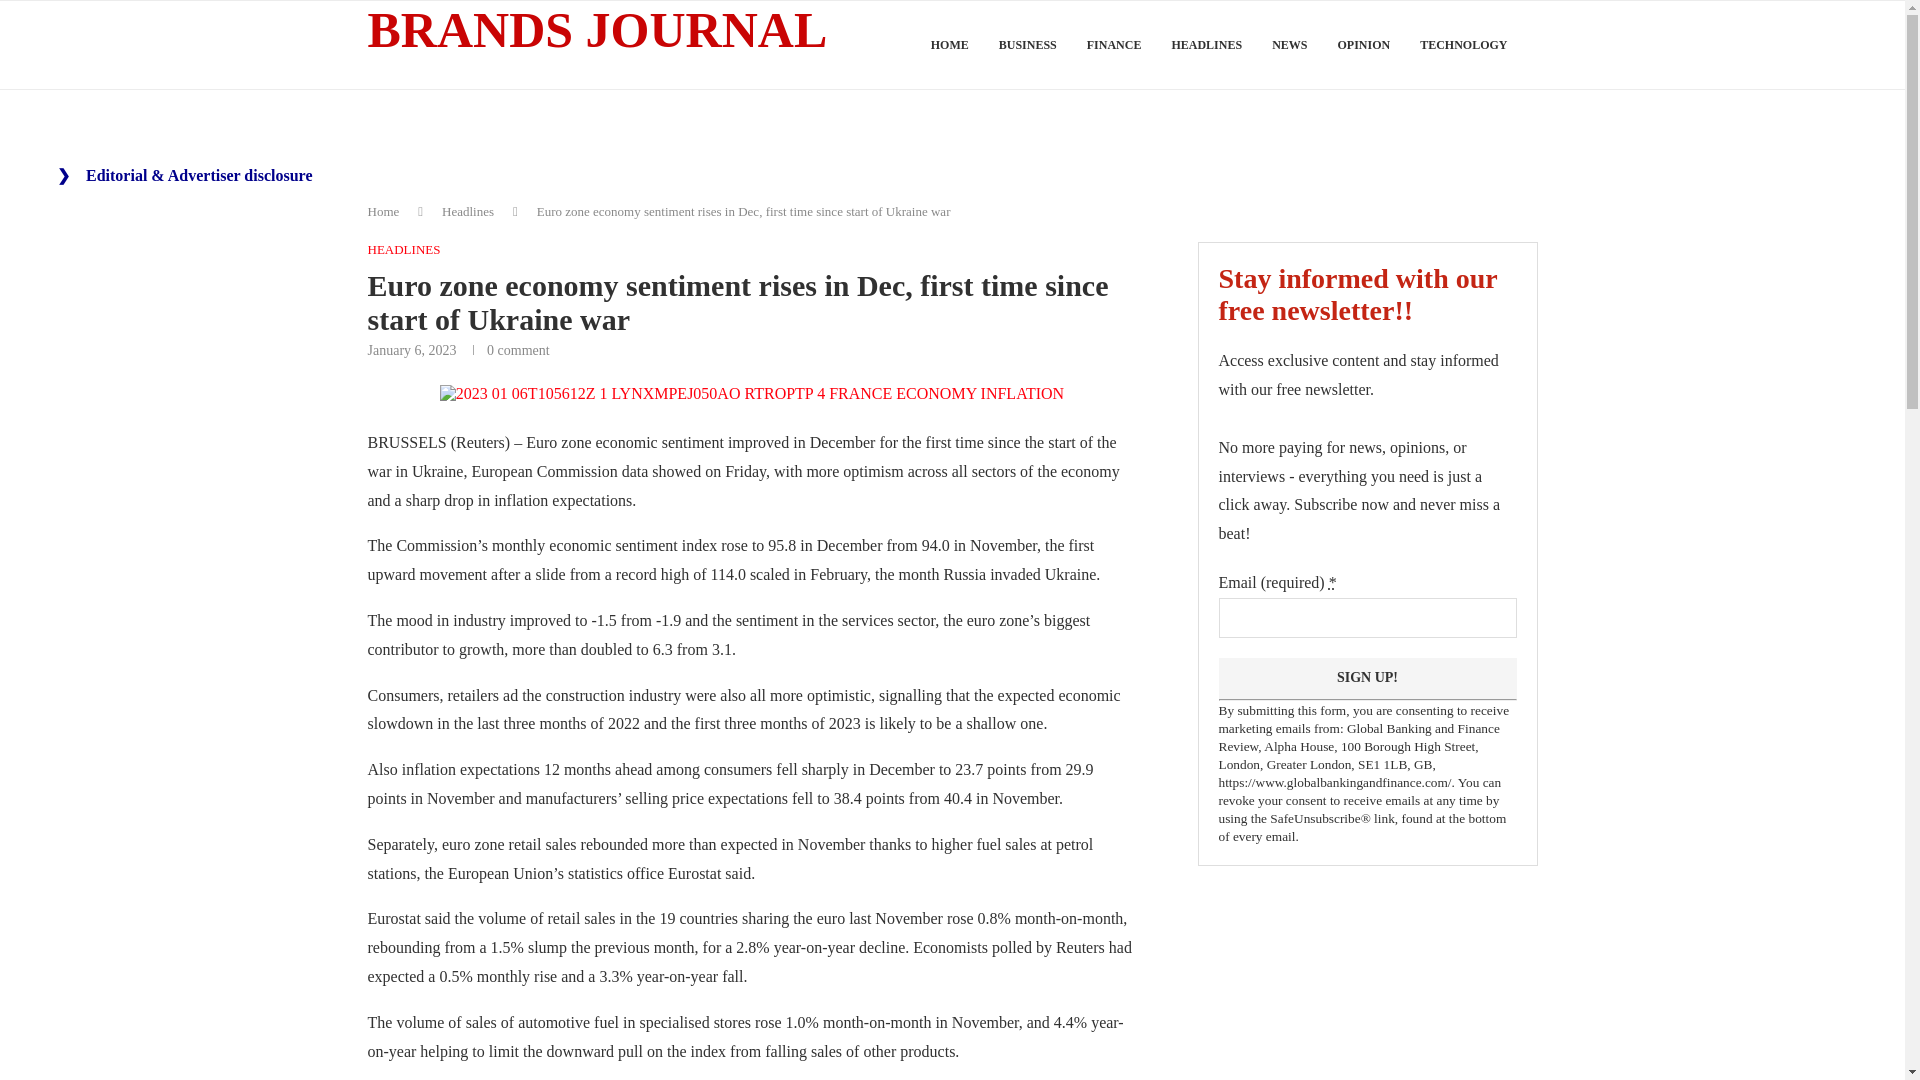 Image resolution: width=1920 pixels, height=1080 pixels. What do you see at coordinates (1464, 45) in the screenshot?
I see `TECHNOLOGY` at bounding box center [1464, 45].